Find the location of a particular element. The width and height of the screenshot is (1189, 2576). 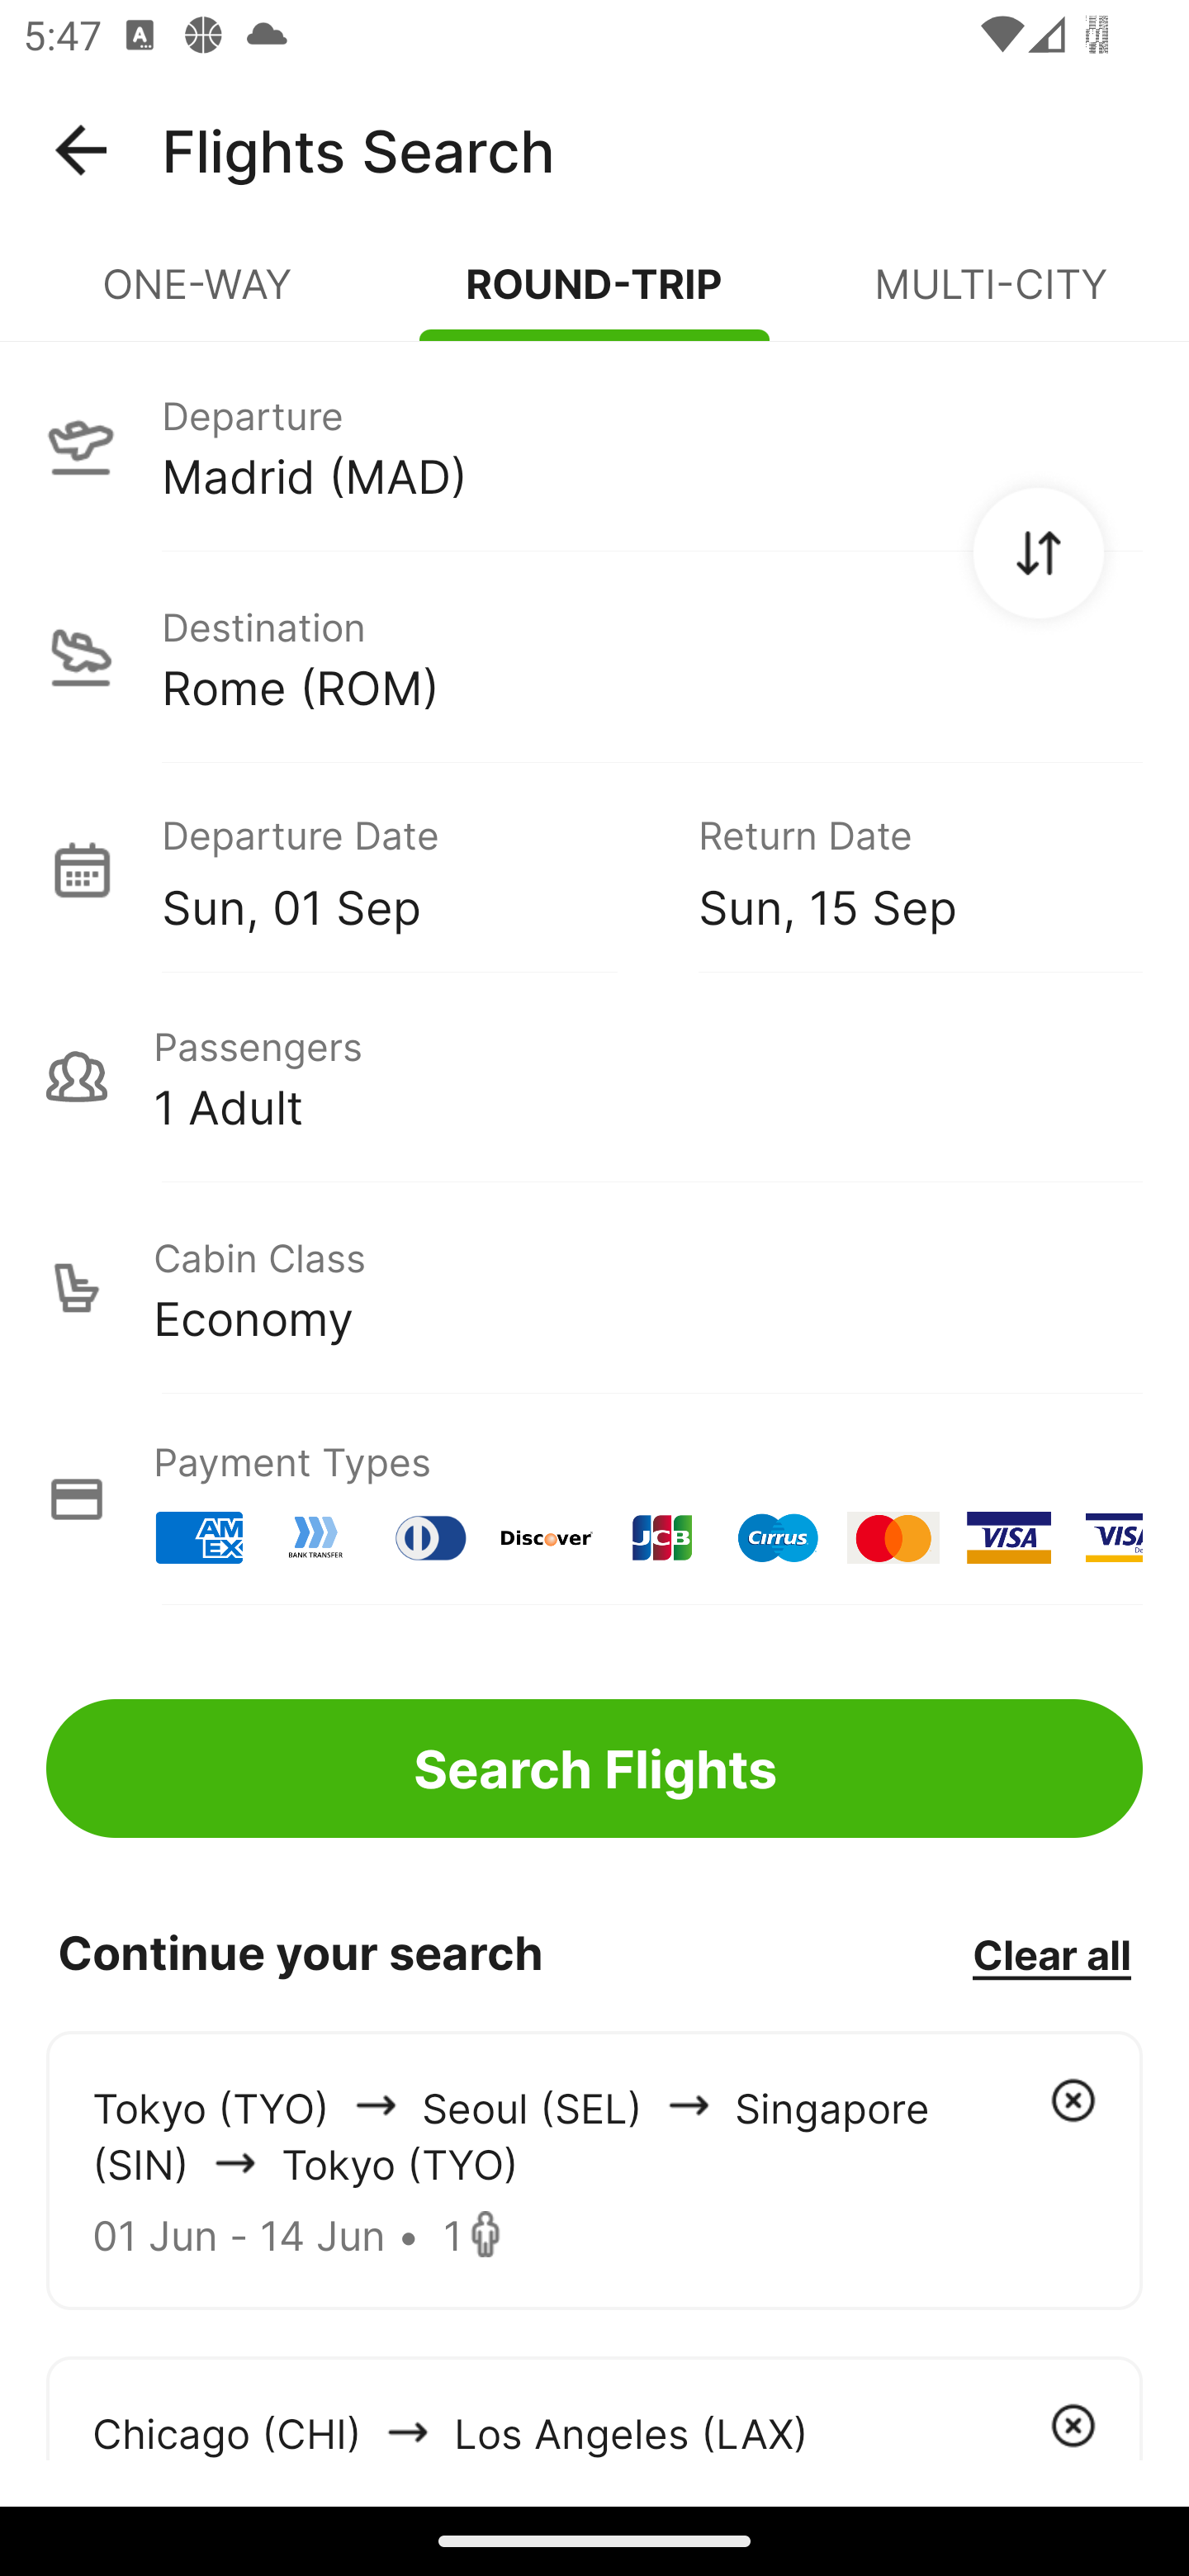

Departure Madrid (MAD) is located at coordinates (594, 445).